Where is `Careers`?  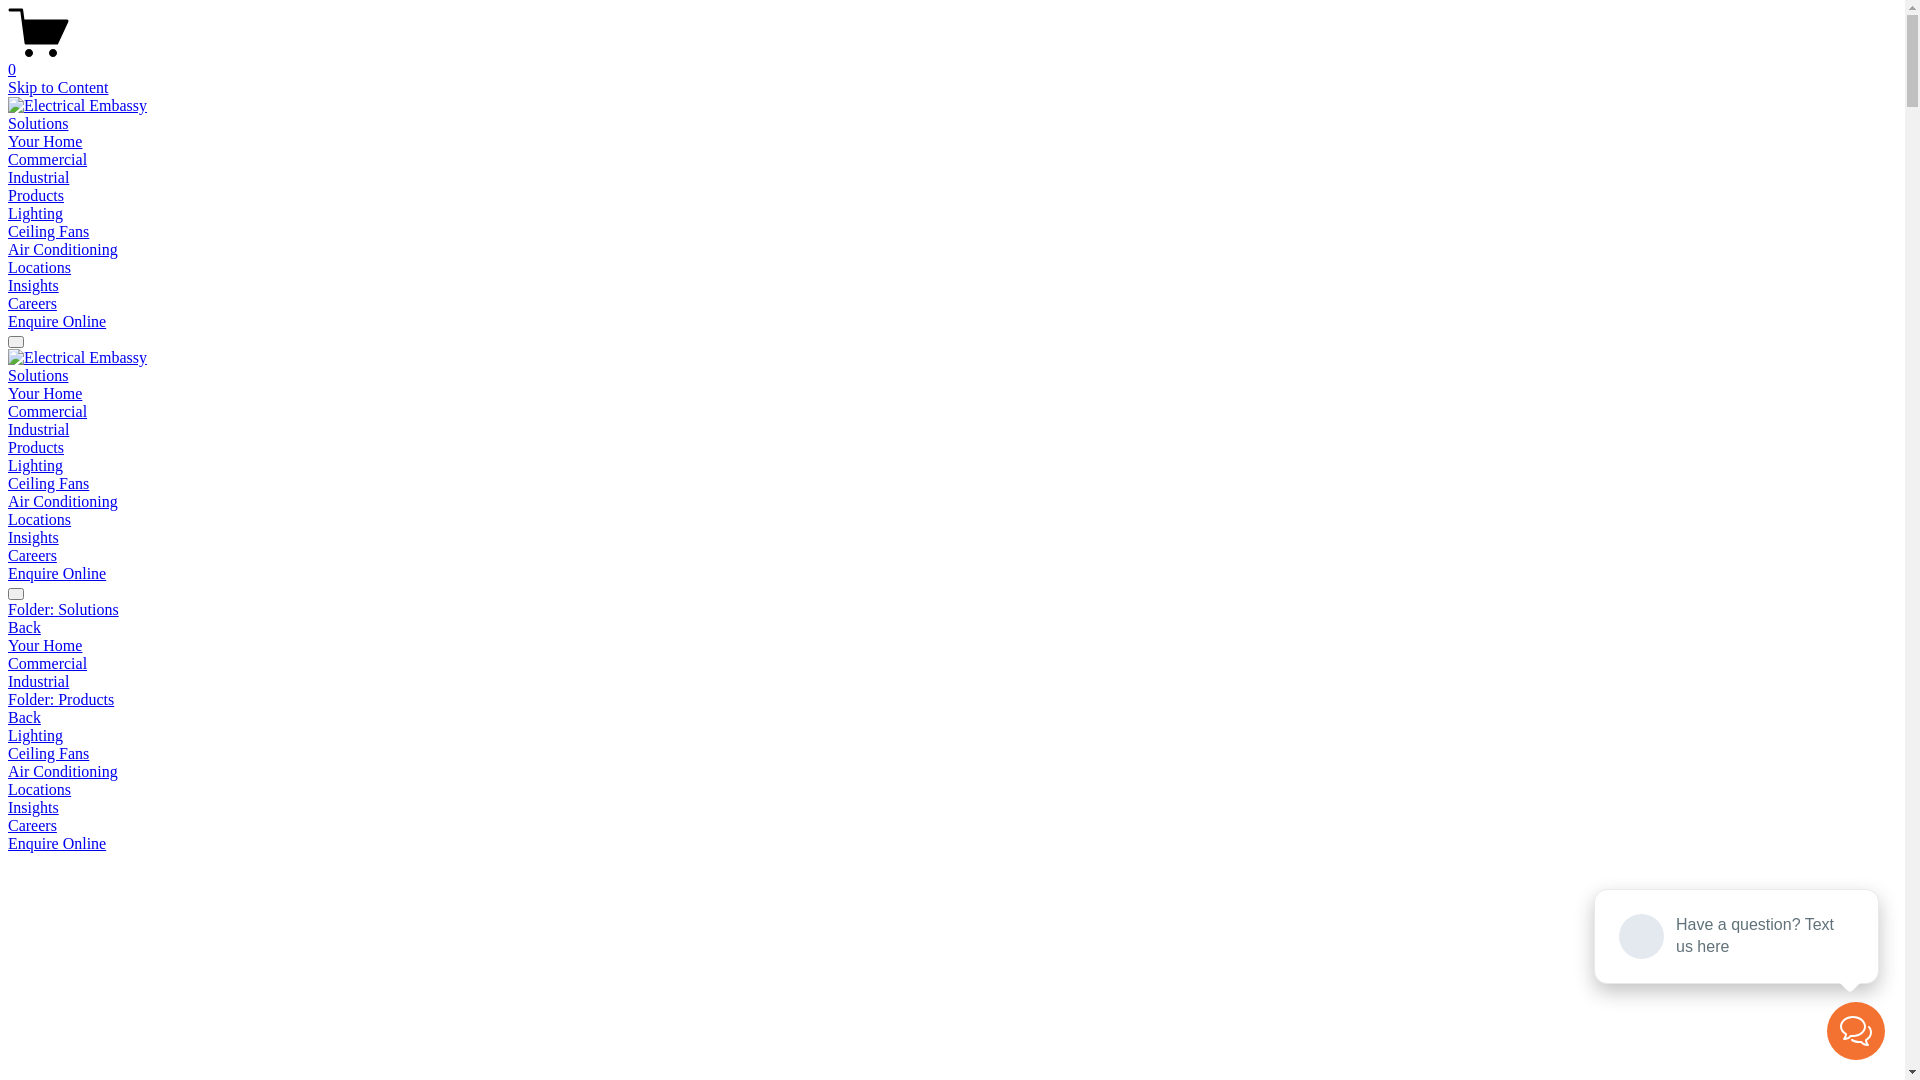 Careers is located at coordinates (32, 303).